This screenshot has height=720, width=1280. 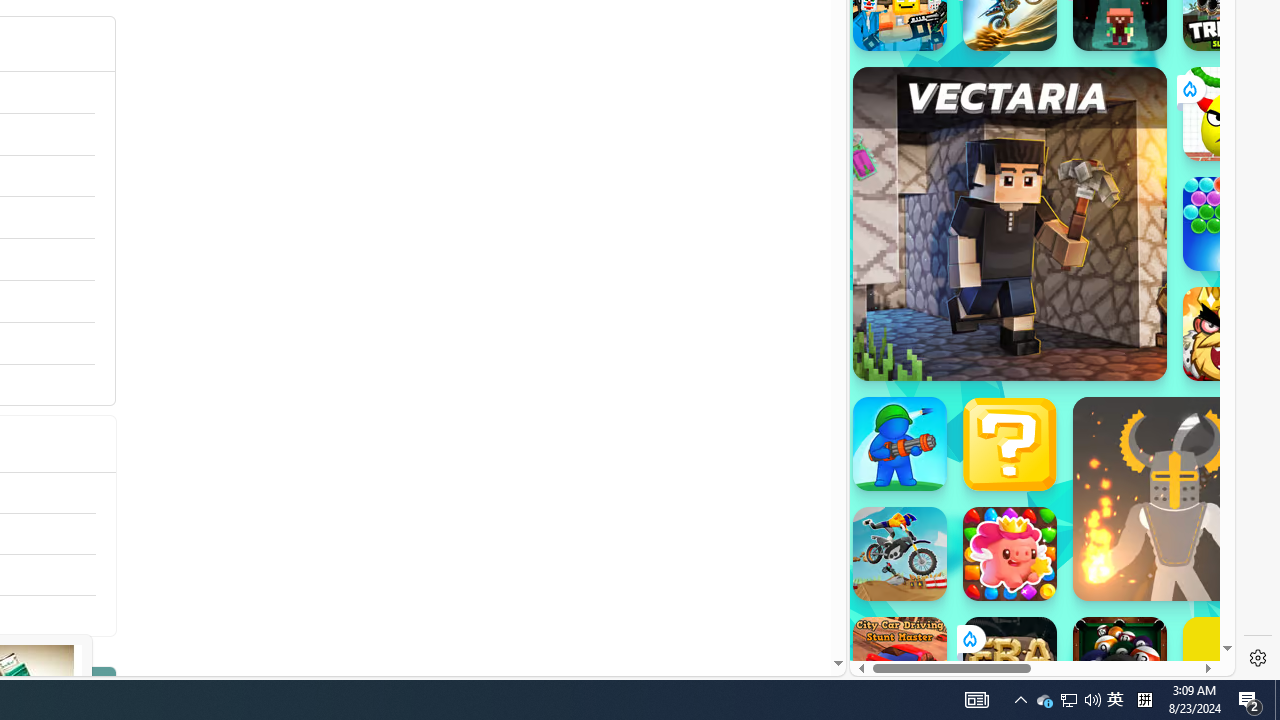 I want to click on Vectaria.io Vectaria.io, so click(x=1010, y=223).